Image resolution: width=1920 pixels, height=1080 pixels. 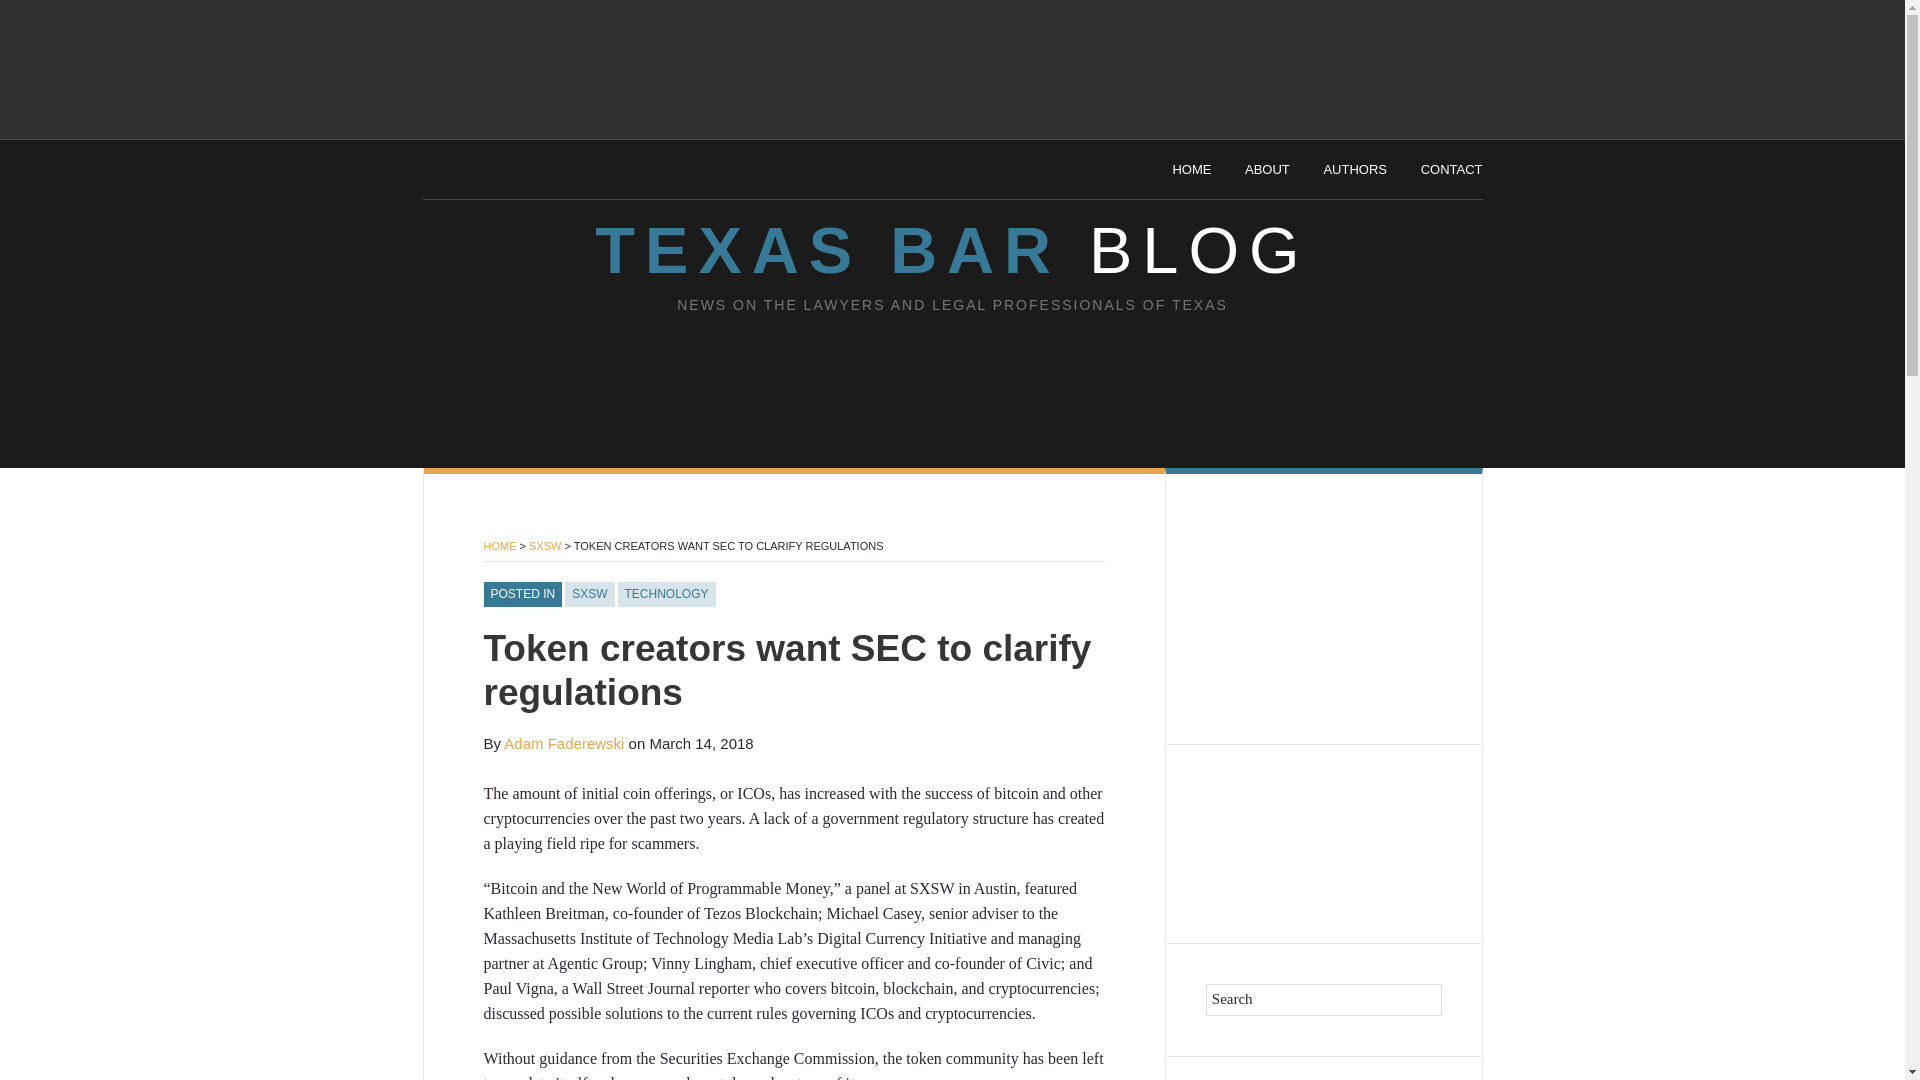 I want to click on TEXAS BAR BLOG, so click(x=951, y=250).